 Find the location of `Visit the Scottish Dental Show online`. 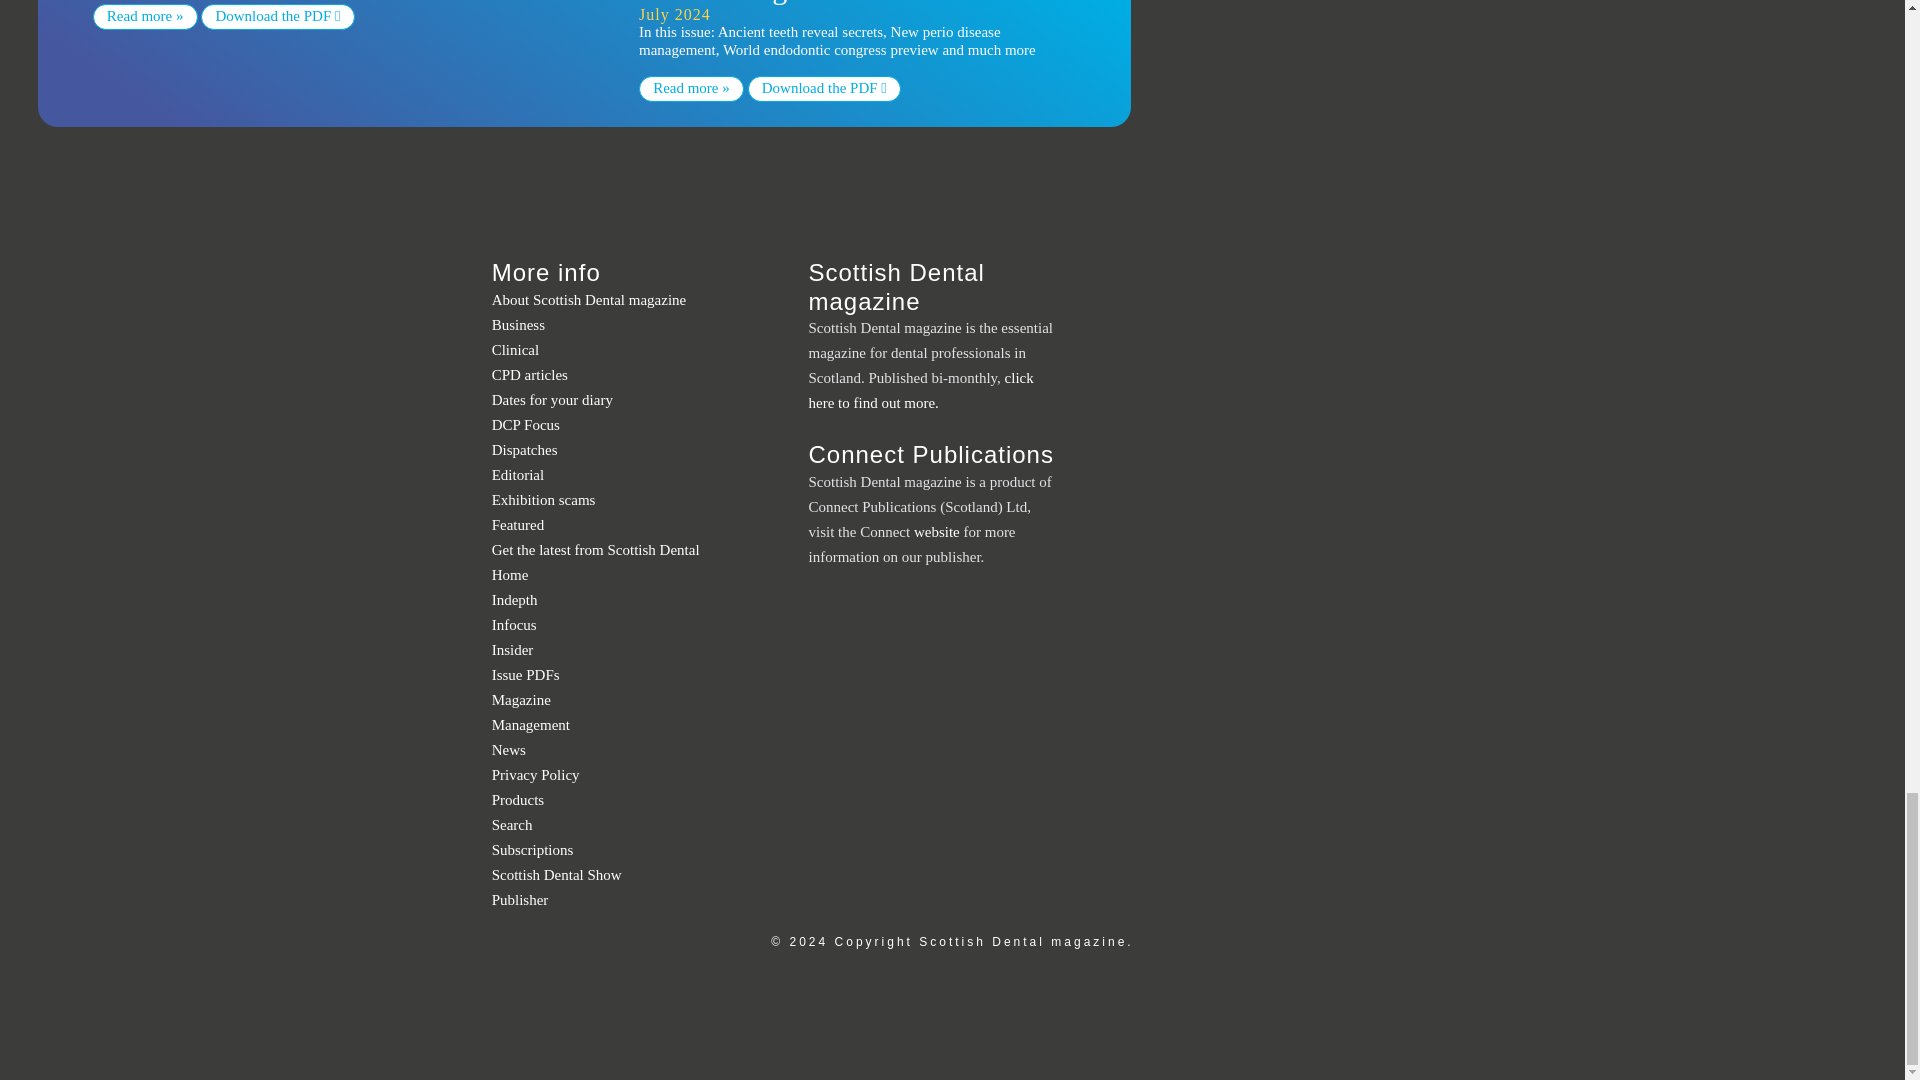

Visit the Scottish Dental Show online is located at coordinates (556, 875).